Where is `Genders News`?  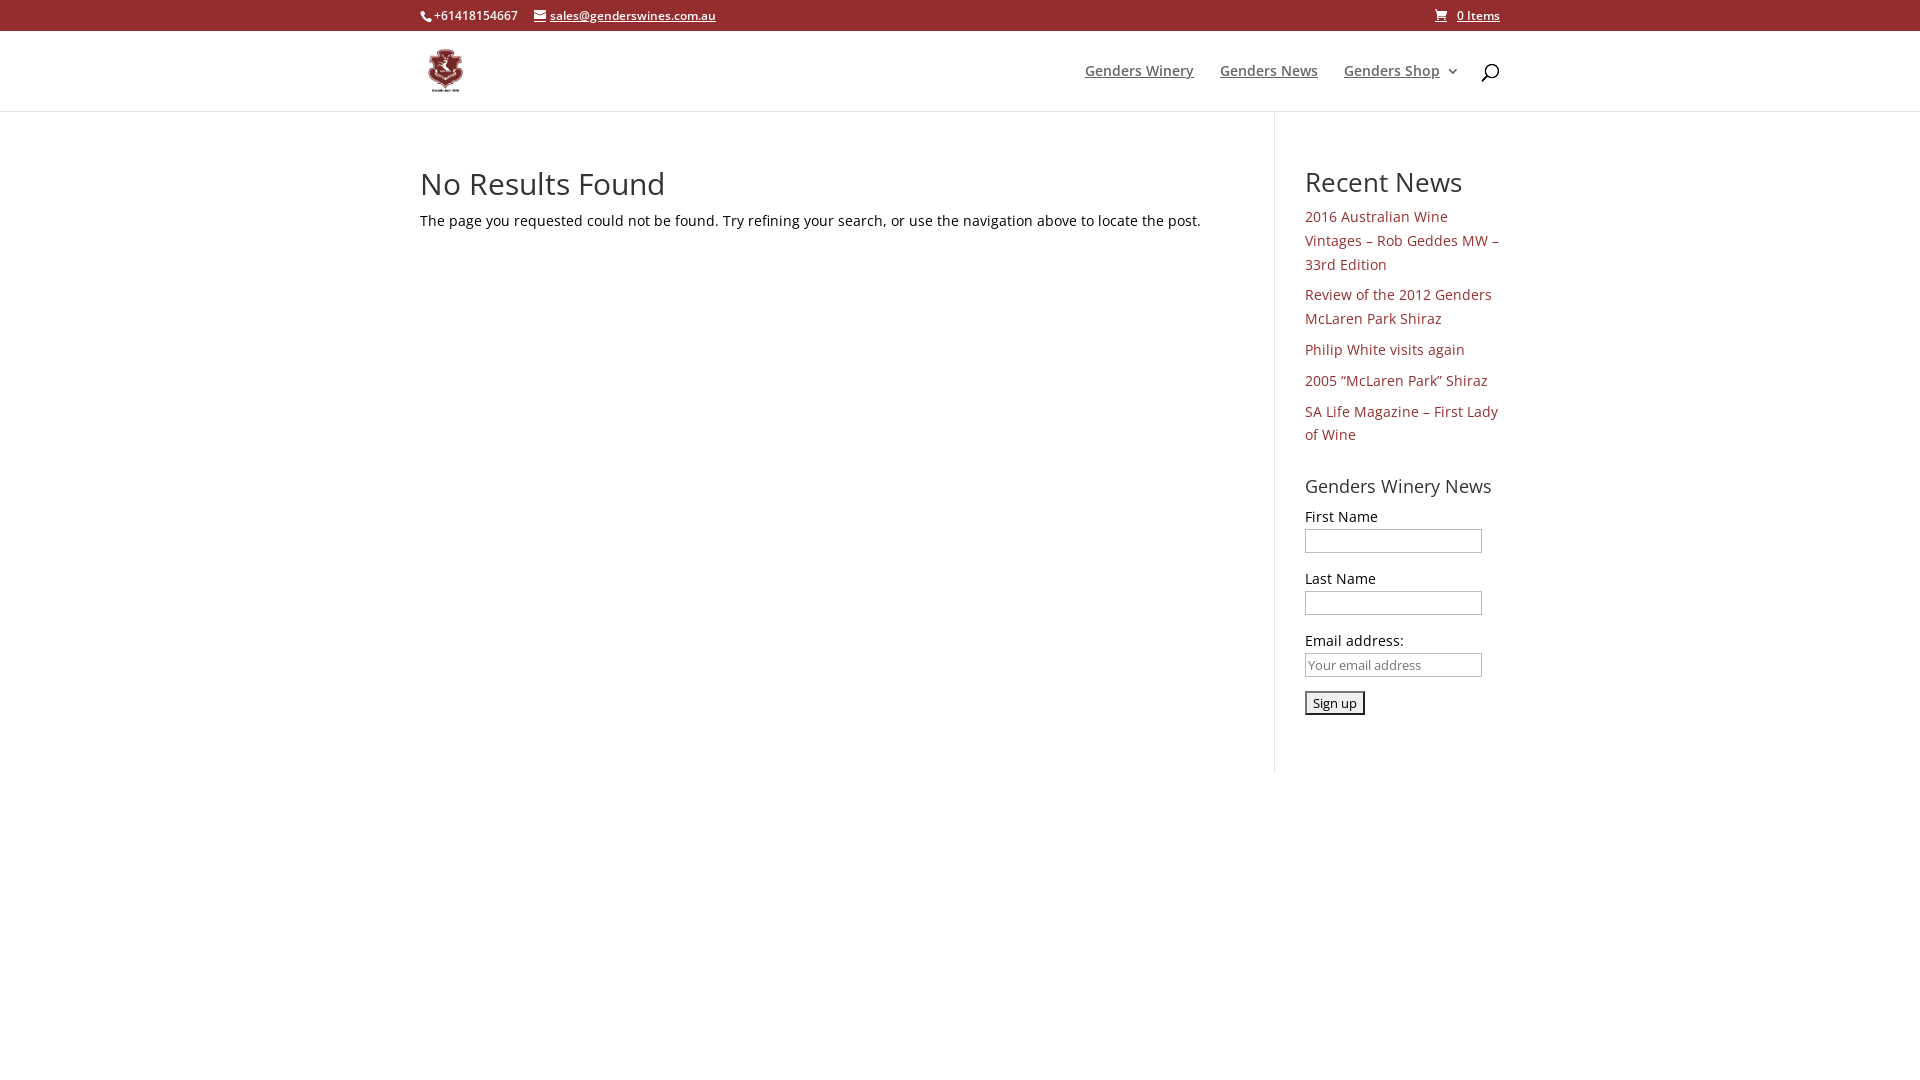
Genders News is located at coordinates (1269, 88).